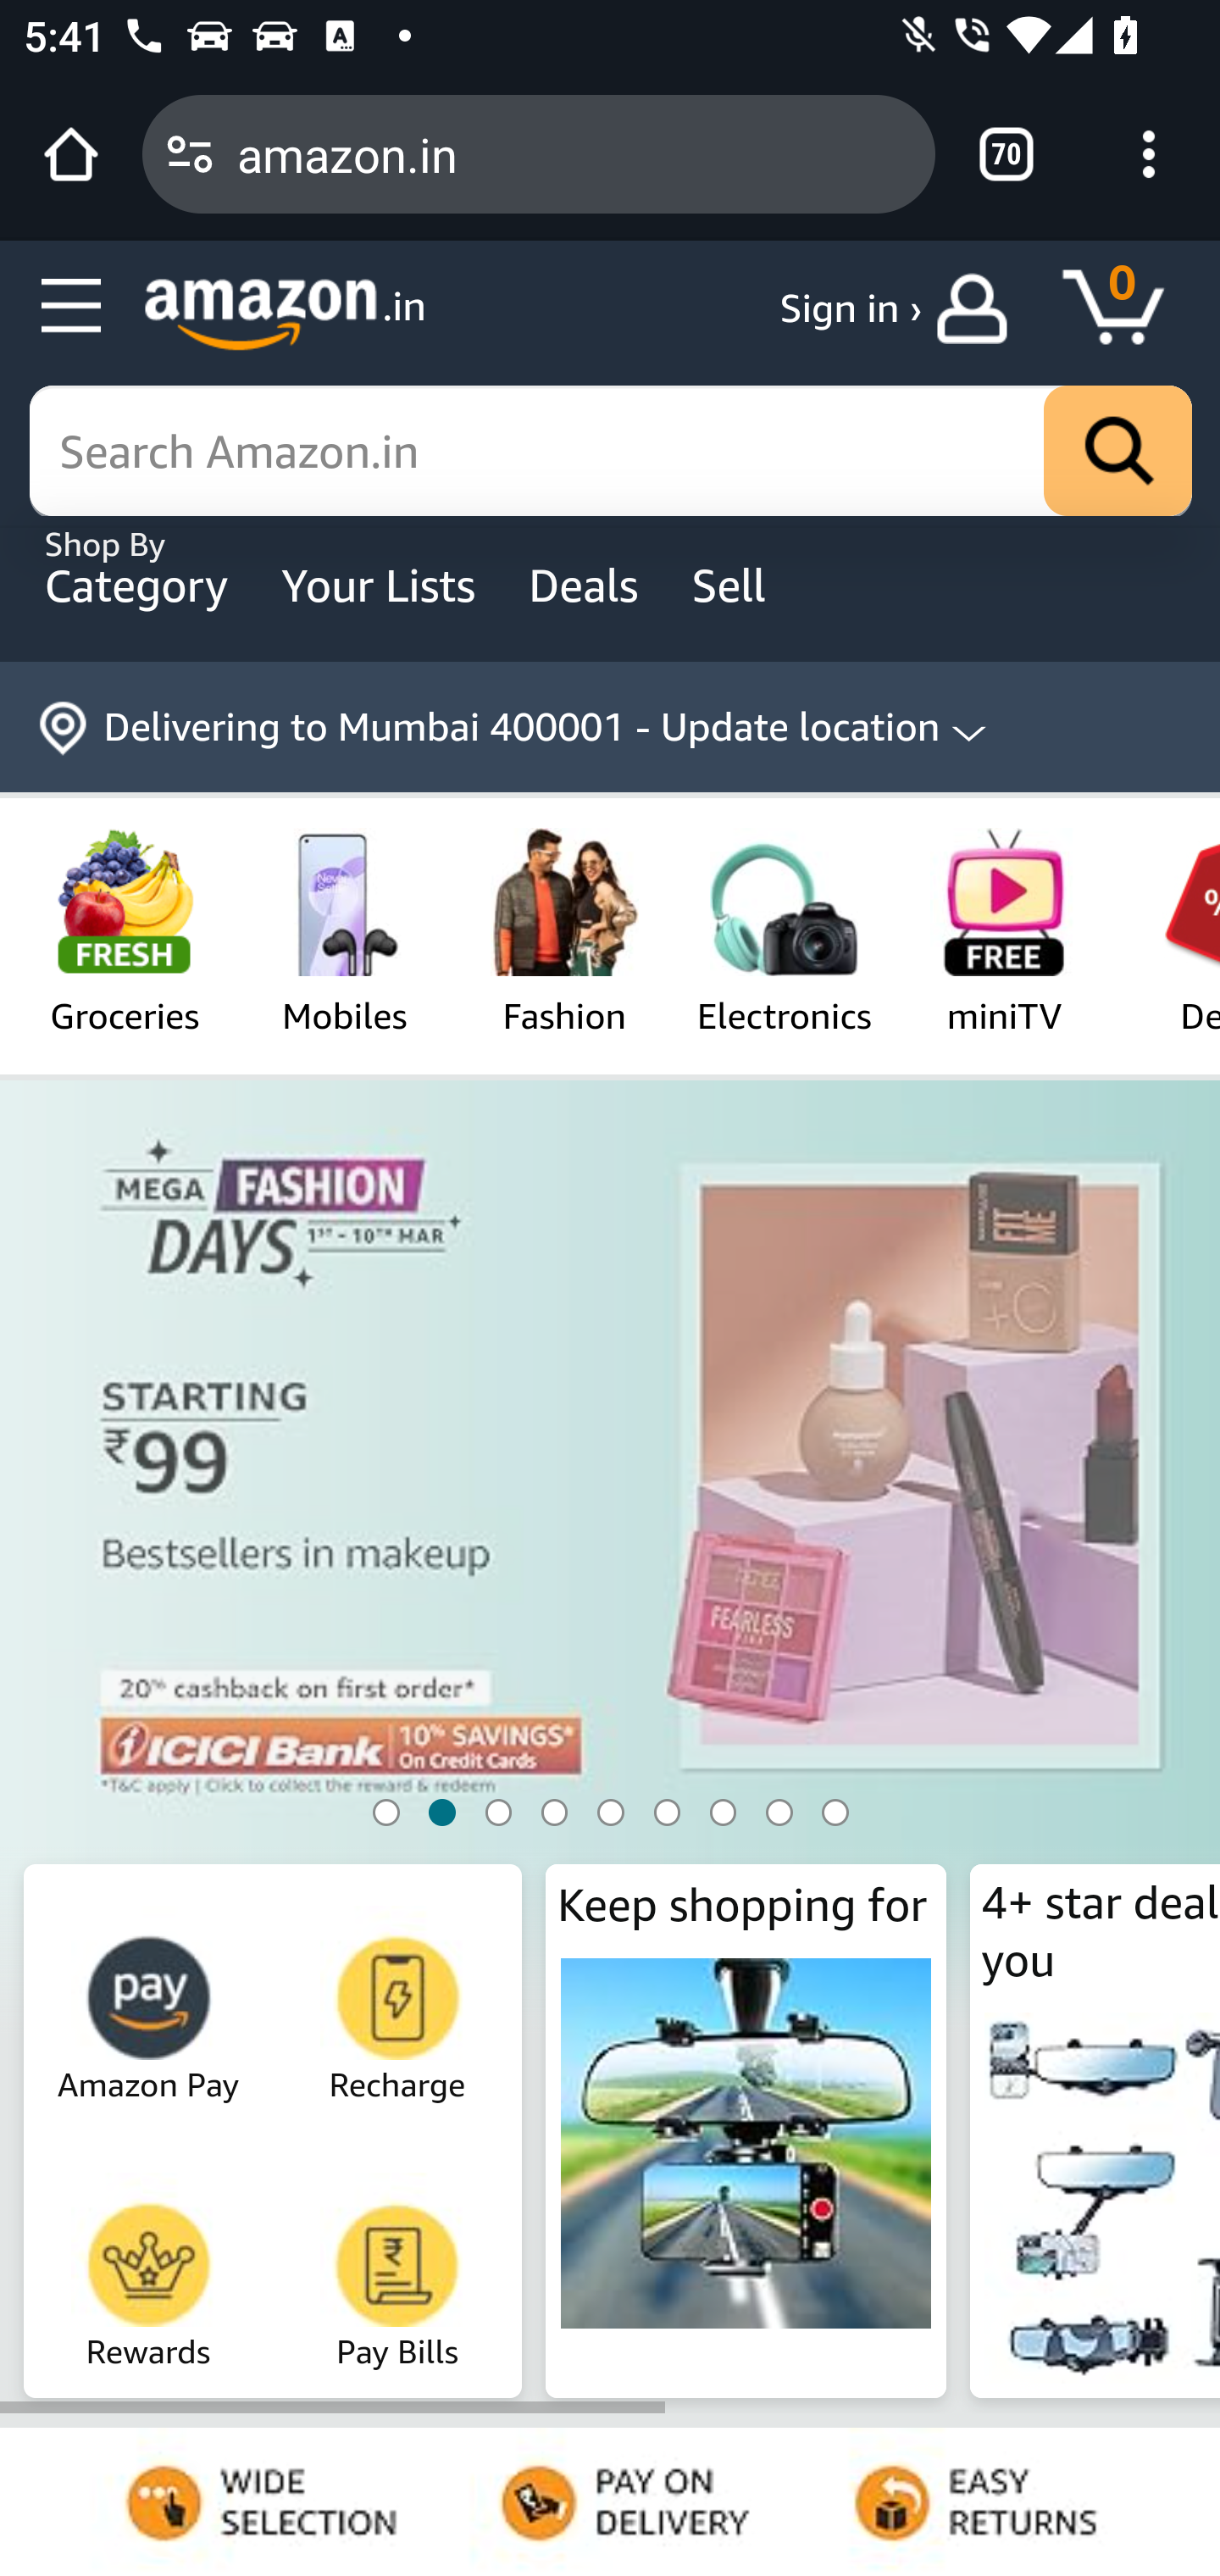  What do you see at coordinates (1118, 452) in the screenshot?
I see `Go` at bounding box center [1118, 452].